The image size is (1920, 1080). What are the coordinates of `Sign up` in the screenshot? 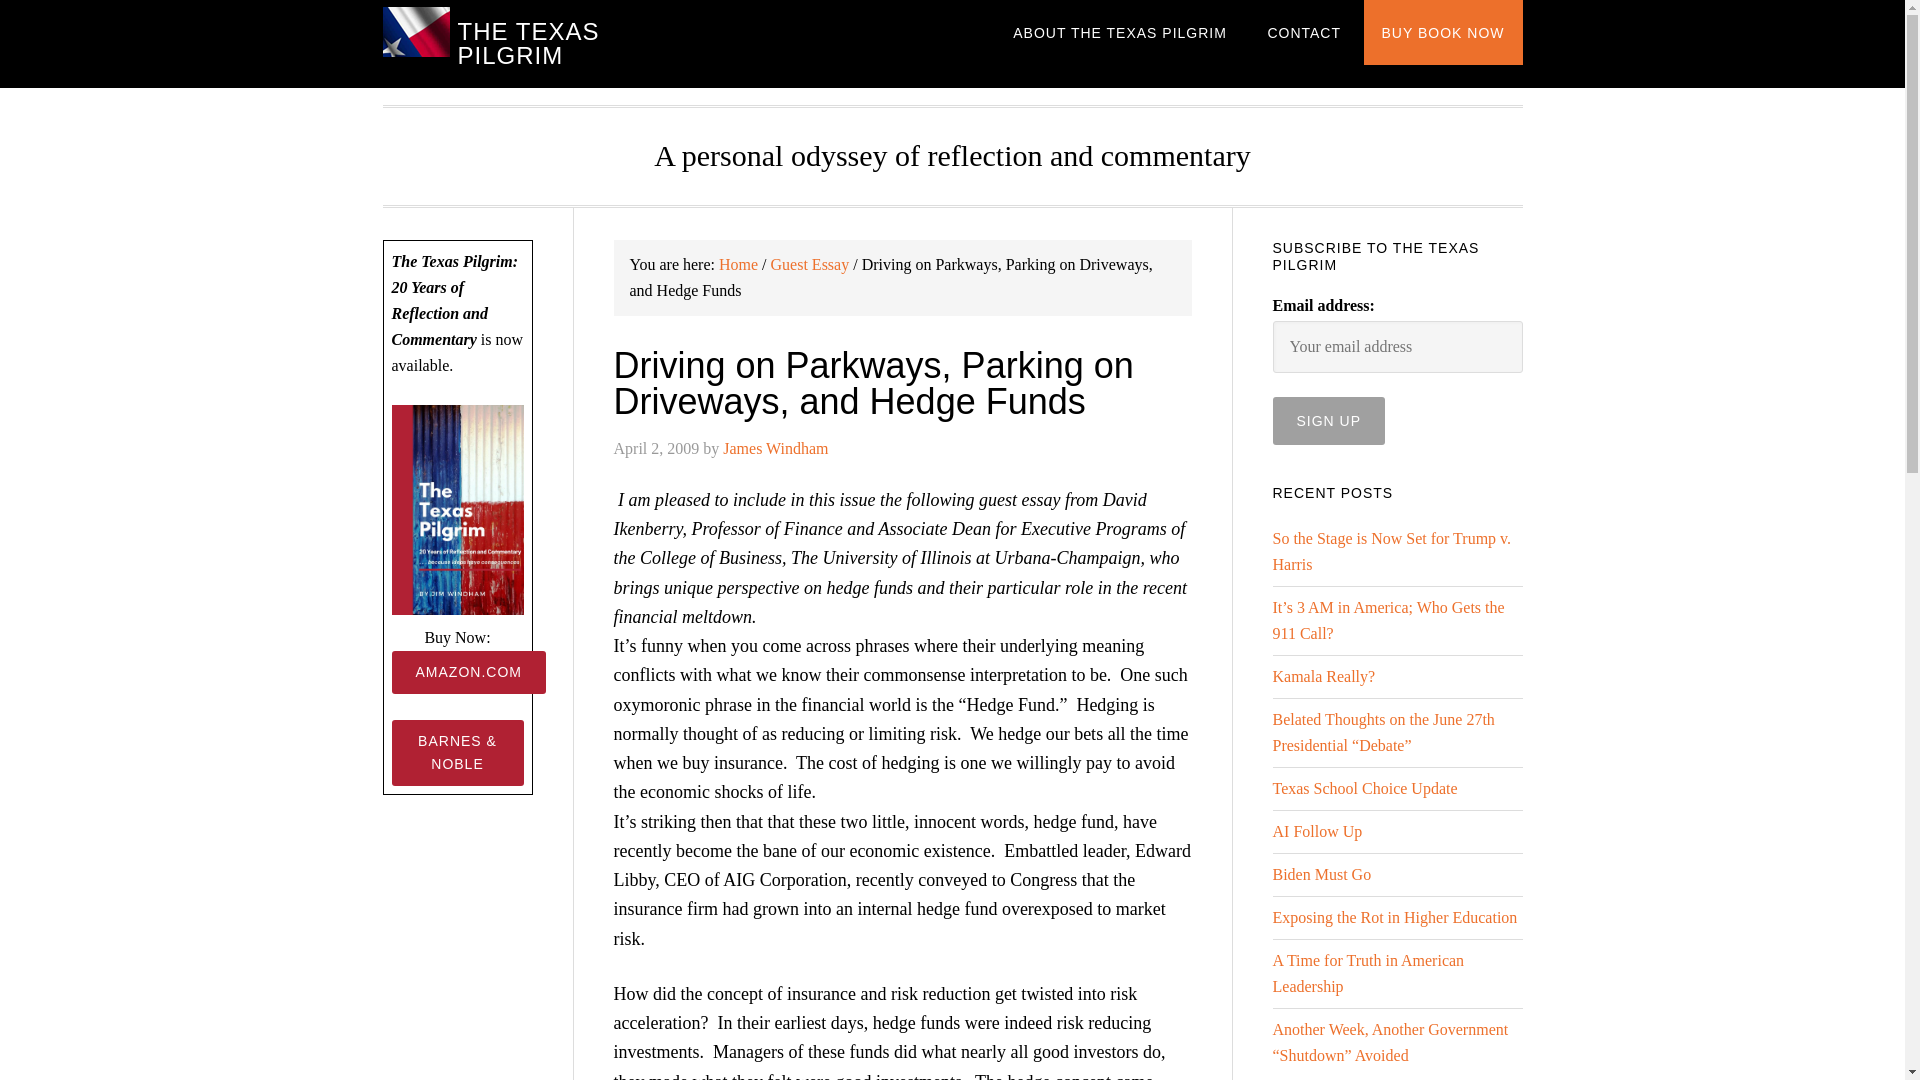 It's located at (1328, 420).